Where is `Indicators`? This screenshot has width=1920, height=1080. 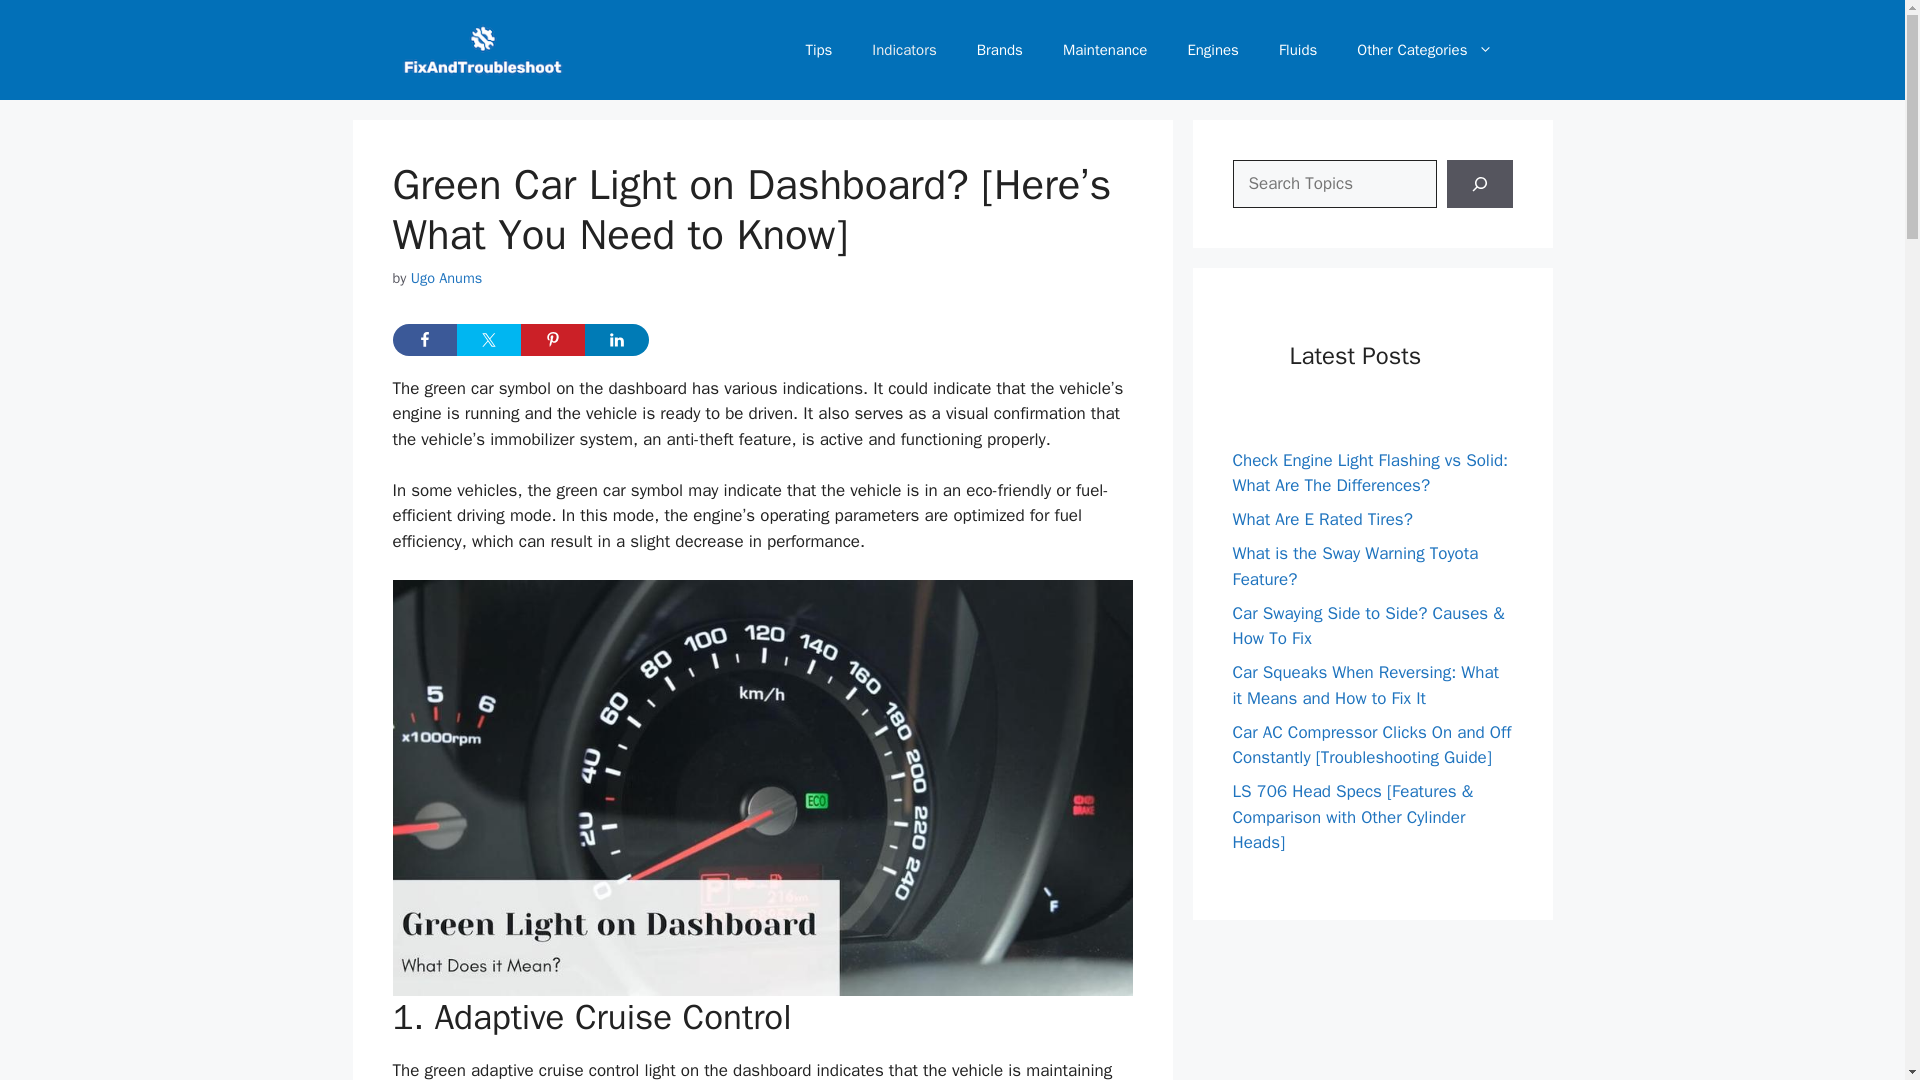 Indicators is located at coordinates (904, 50).